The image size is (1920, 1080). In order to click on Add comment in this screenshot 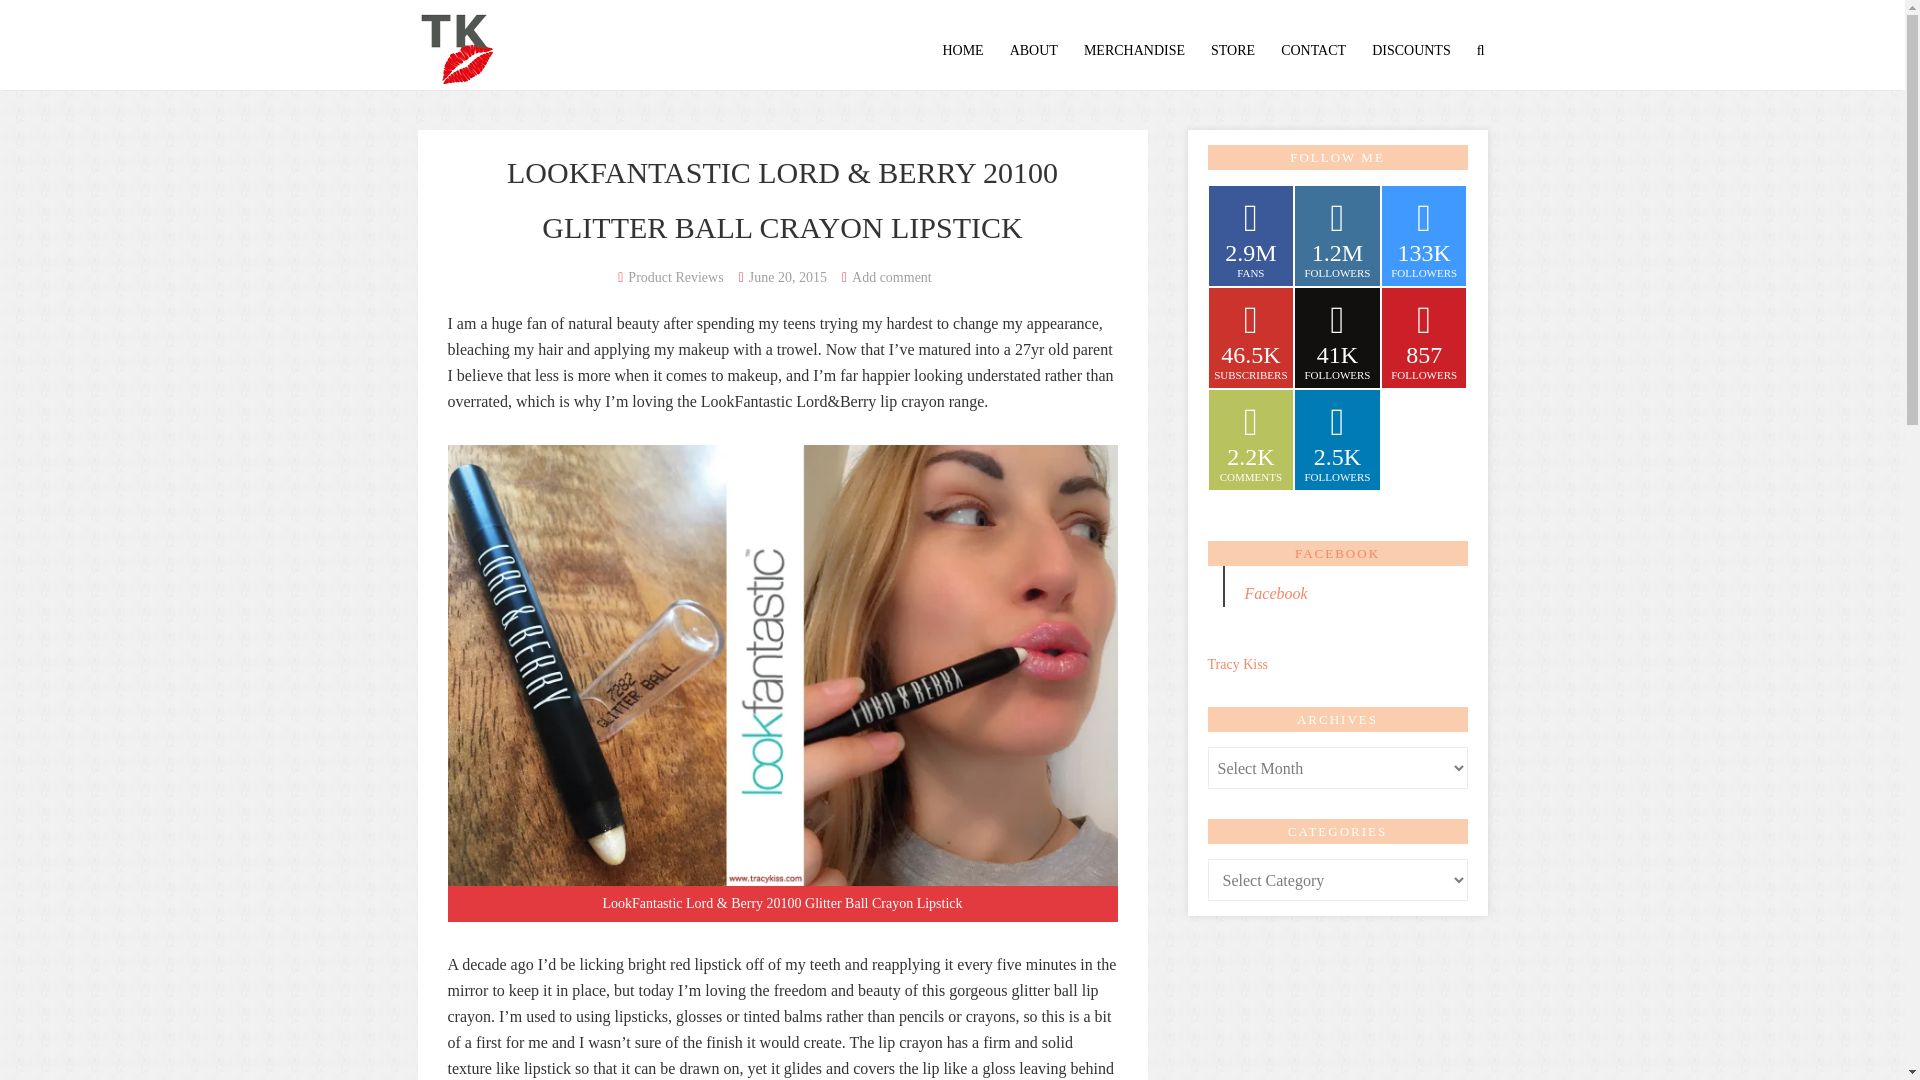, I will do `click(892, 278)`.